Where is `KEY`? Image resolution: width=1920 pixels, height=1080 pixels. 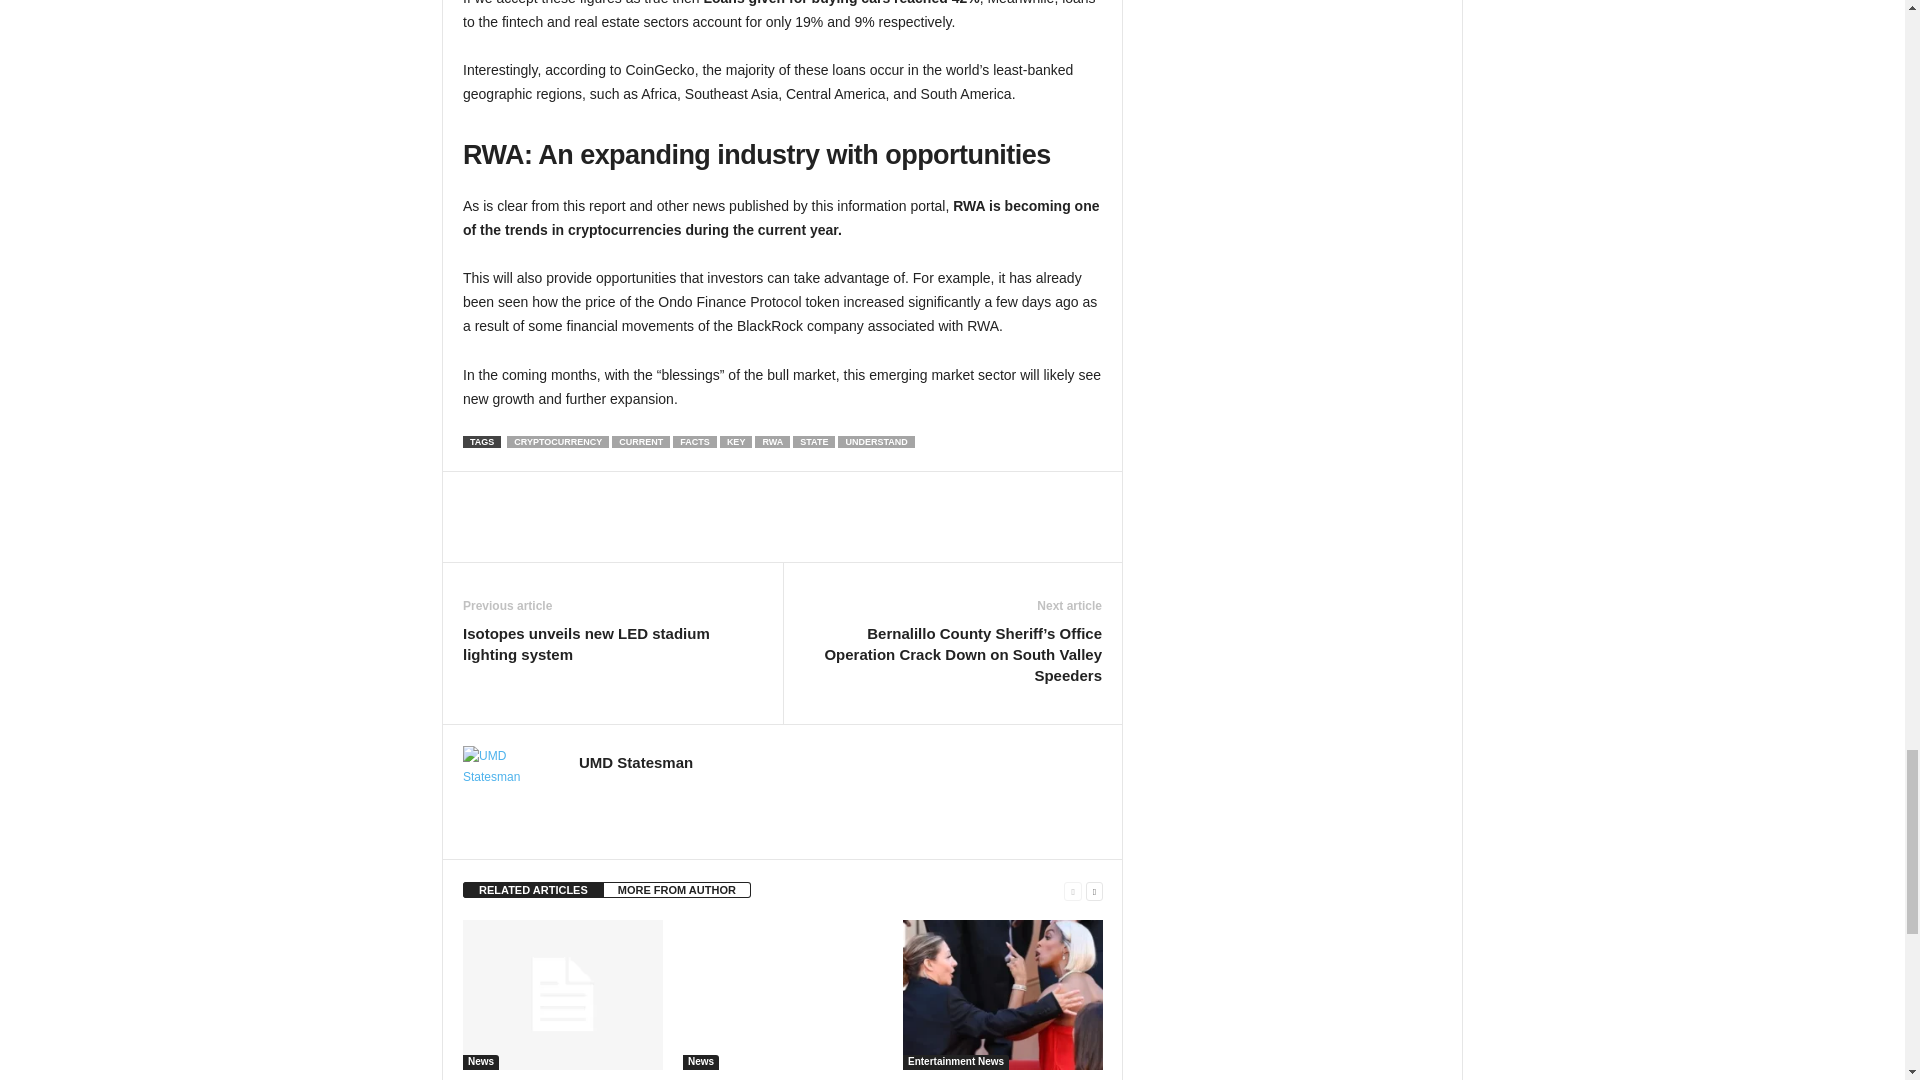 KEY is located at coordinates (736, 442).